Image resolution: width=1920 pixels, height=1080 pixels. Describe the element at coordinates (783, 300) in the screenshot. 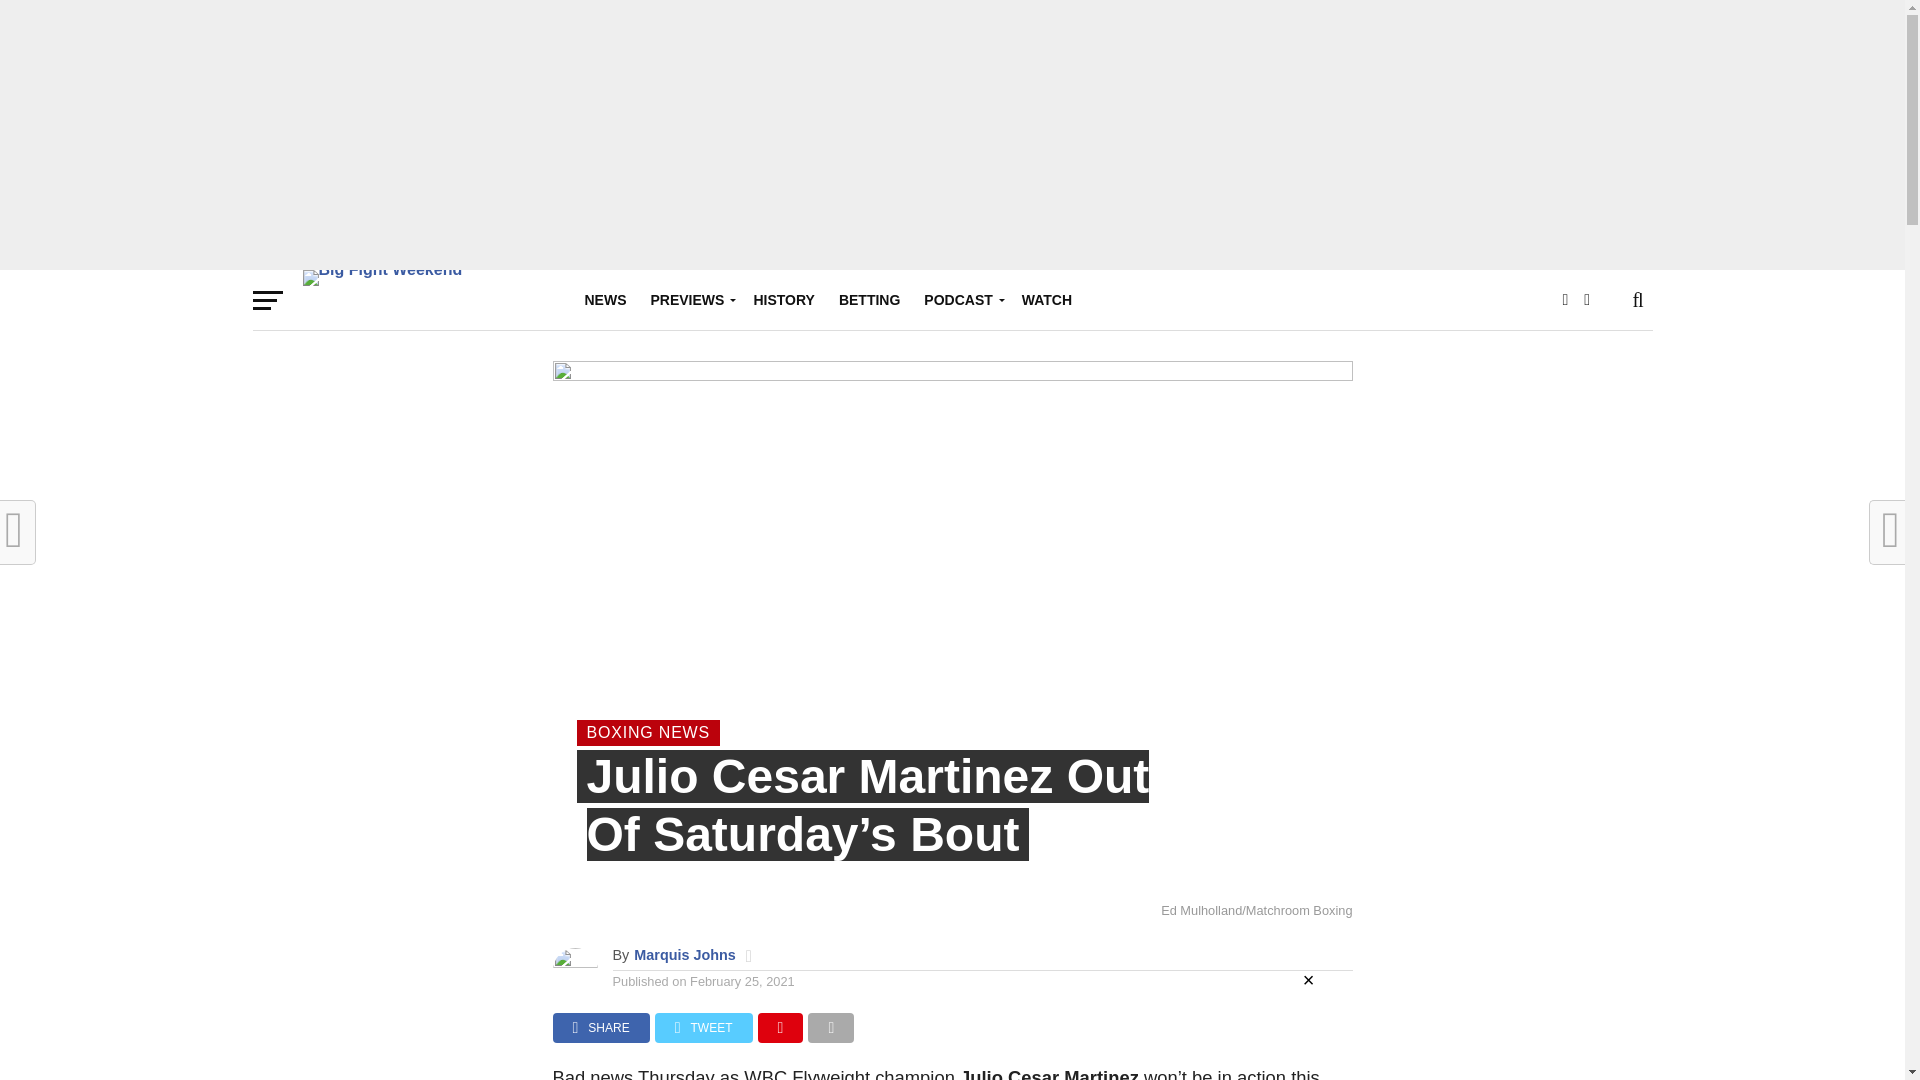

I see `HISTORY` at that location.